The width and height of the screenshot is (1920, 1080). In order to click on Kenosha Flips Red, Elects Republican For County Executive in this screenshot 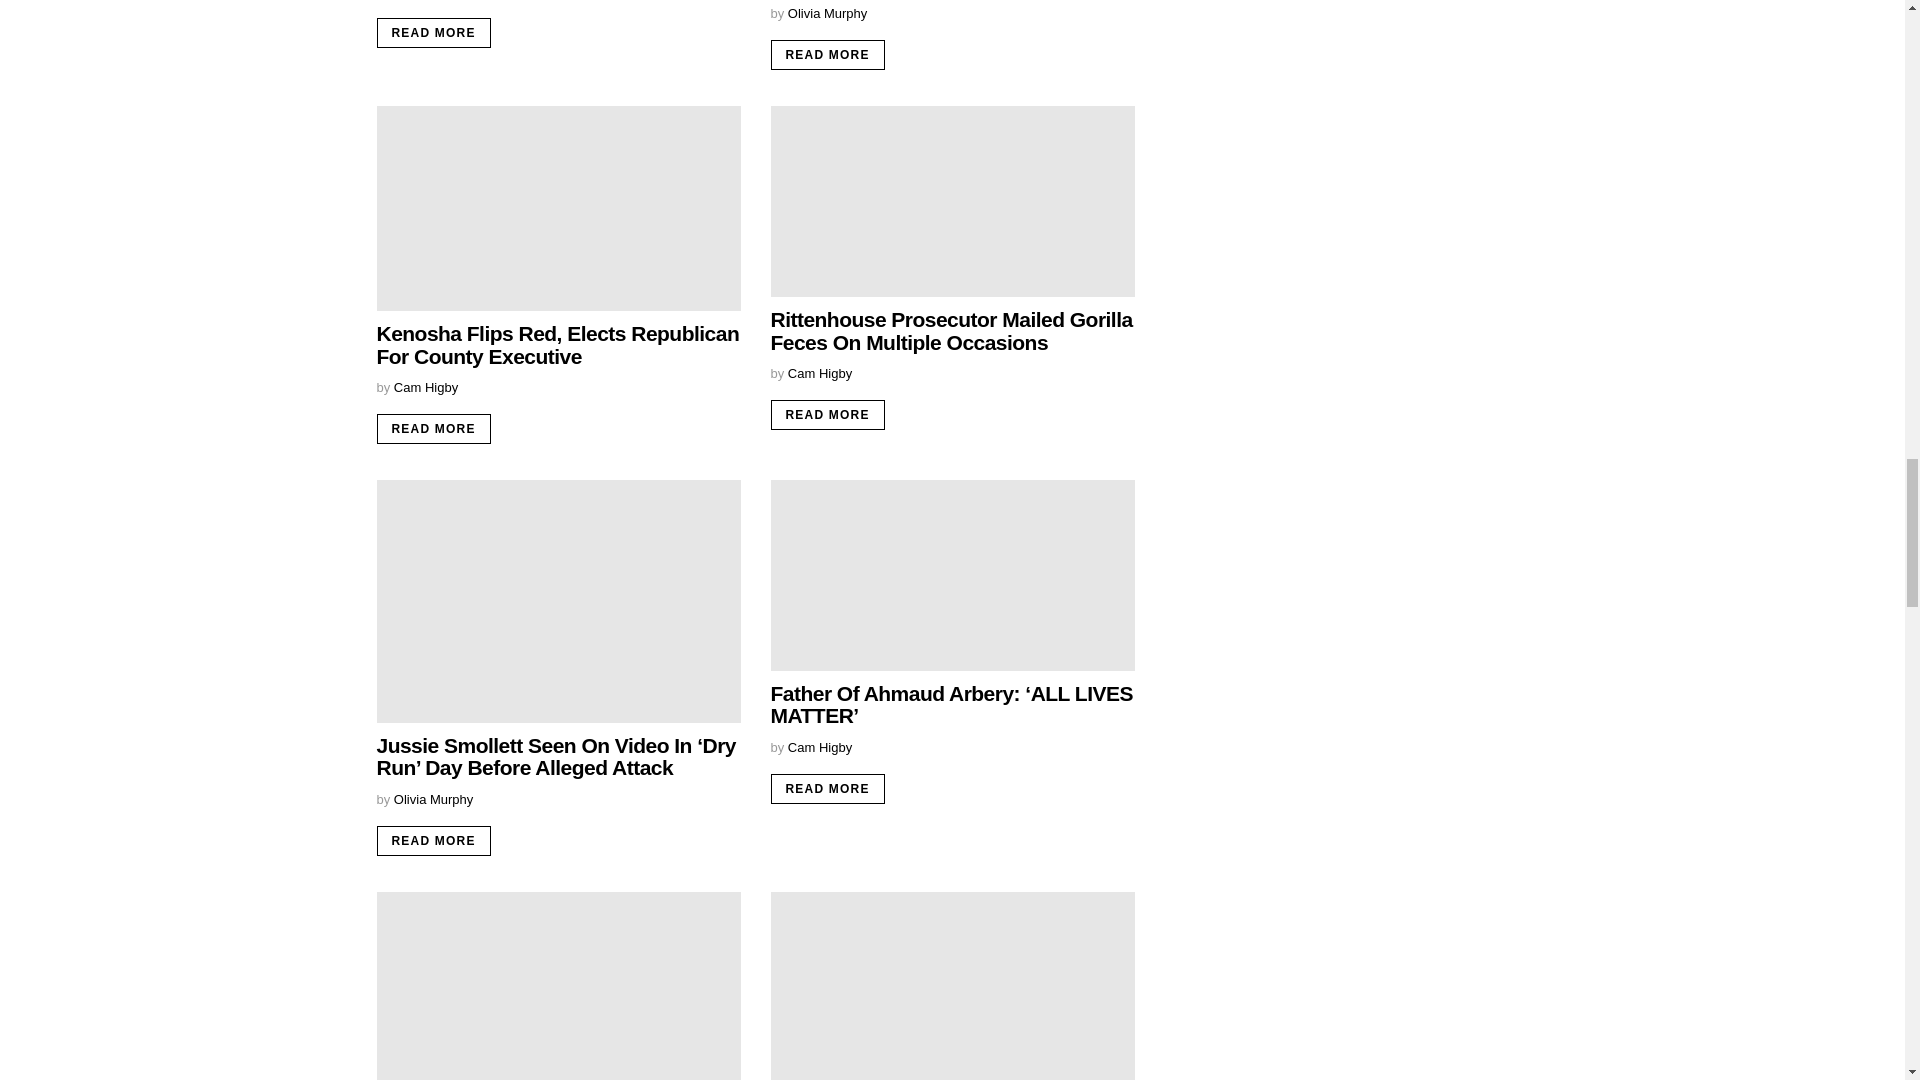, I will do `click(558, 208)`.